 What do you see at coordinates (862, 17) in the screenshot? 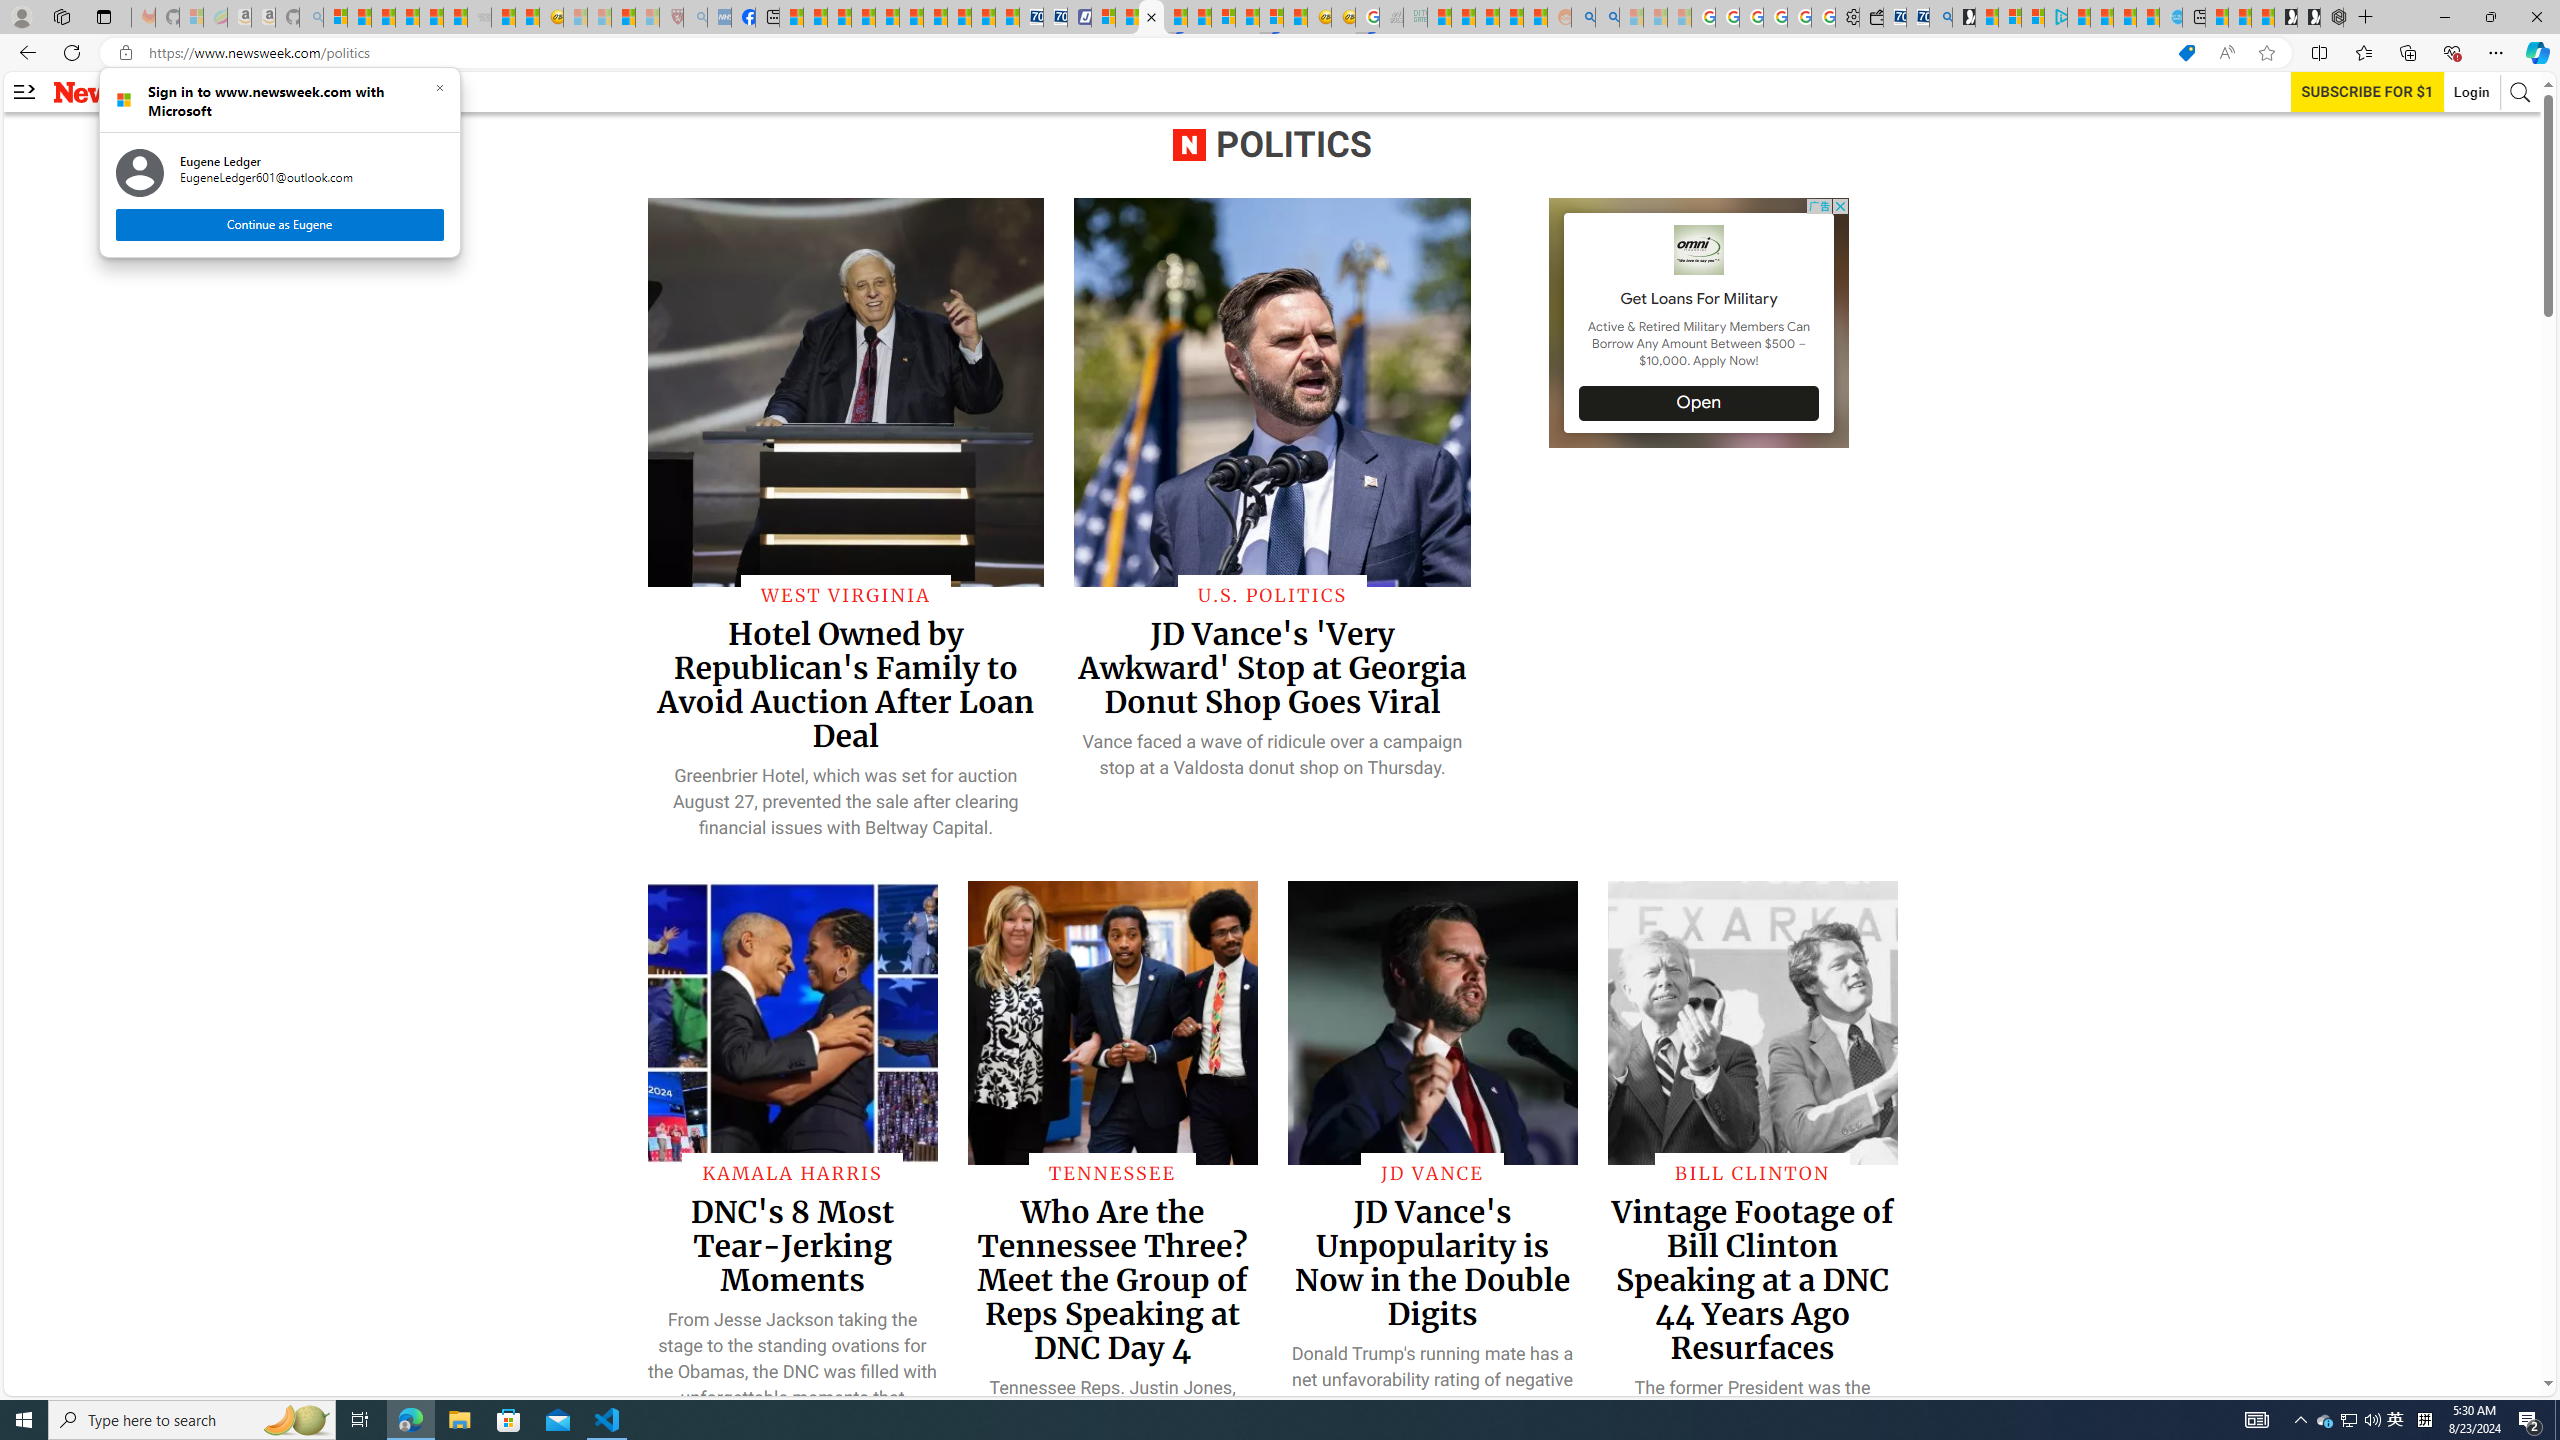
I see `Climate Damage Becomes Too Severe To Reverse` at bounding box center [862, 17].